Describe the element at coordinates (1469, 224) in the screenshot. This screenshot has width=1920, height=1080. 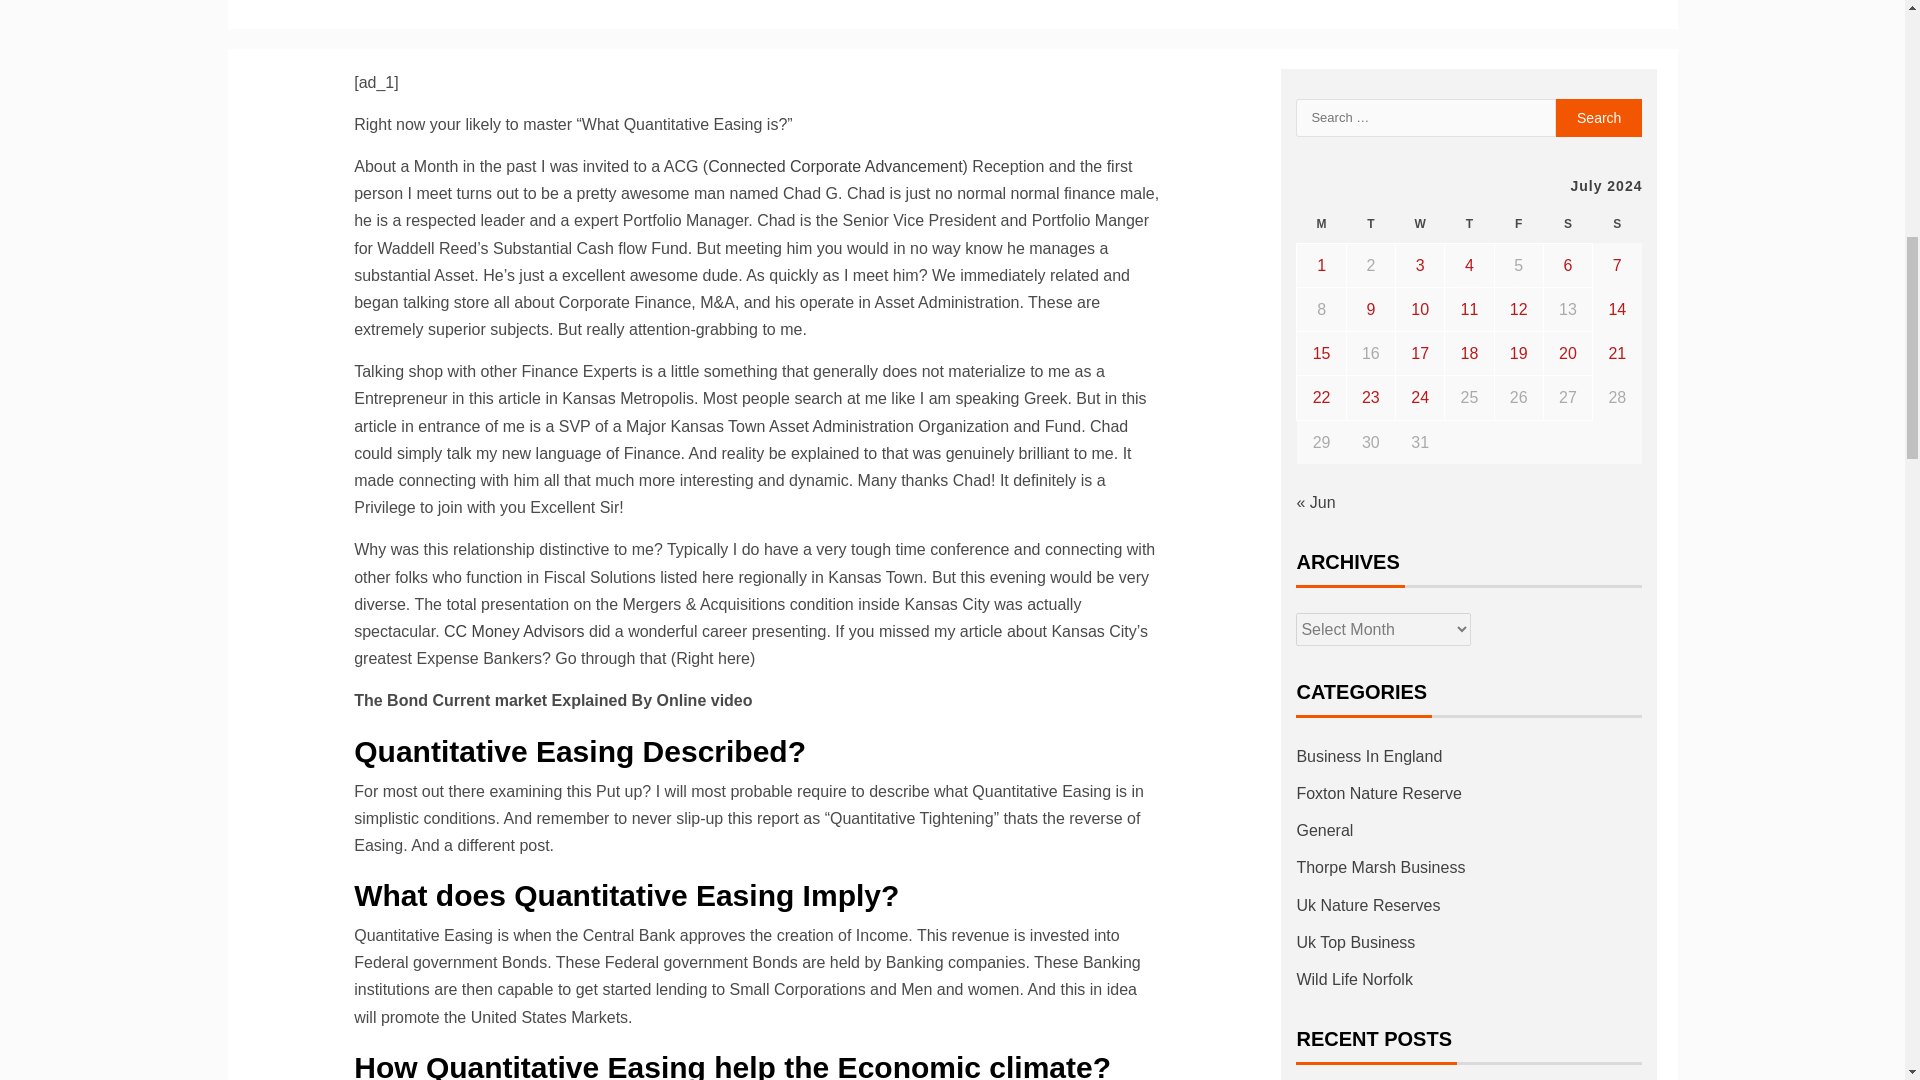
I see `Thursday` at that location.